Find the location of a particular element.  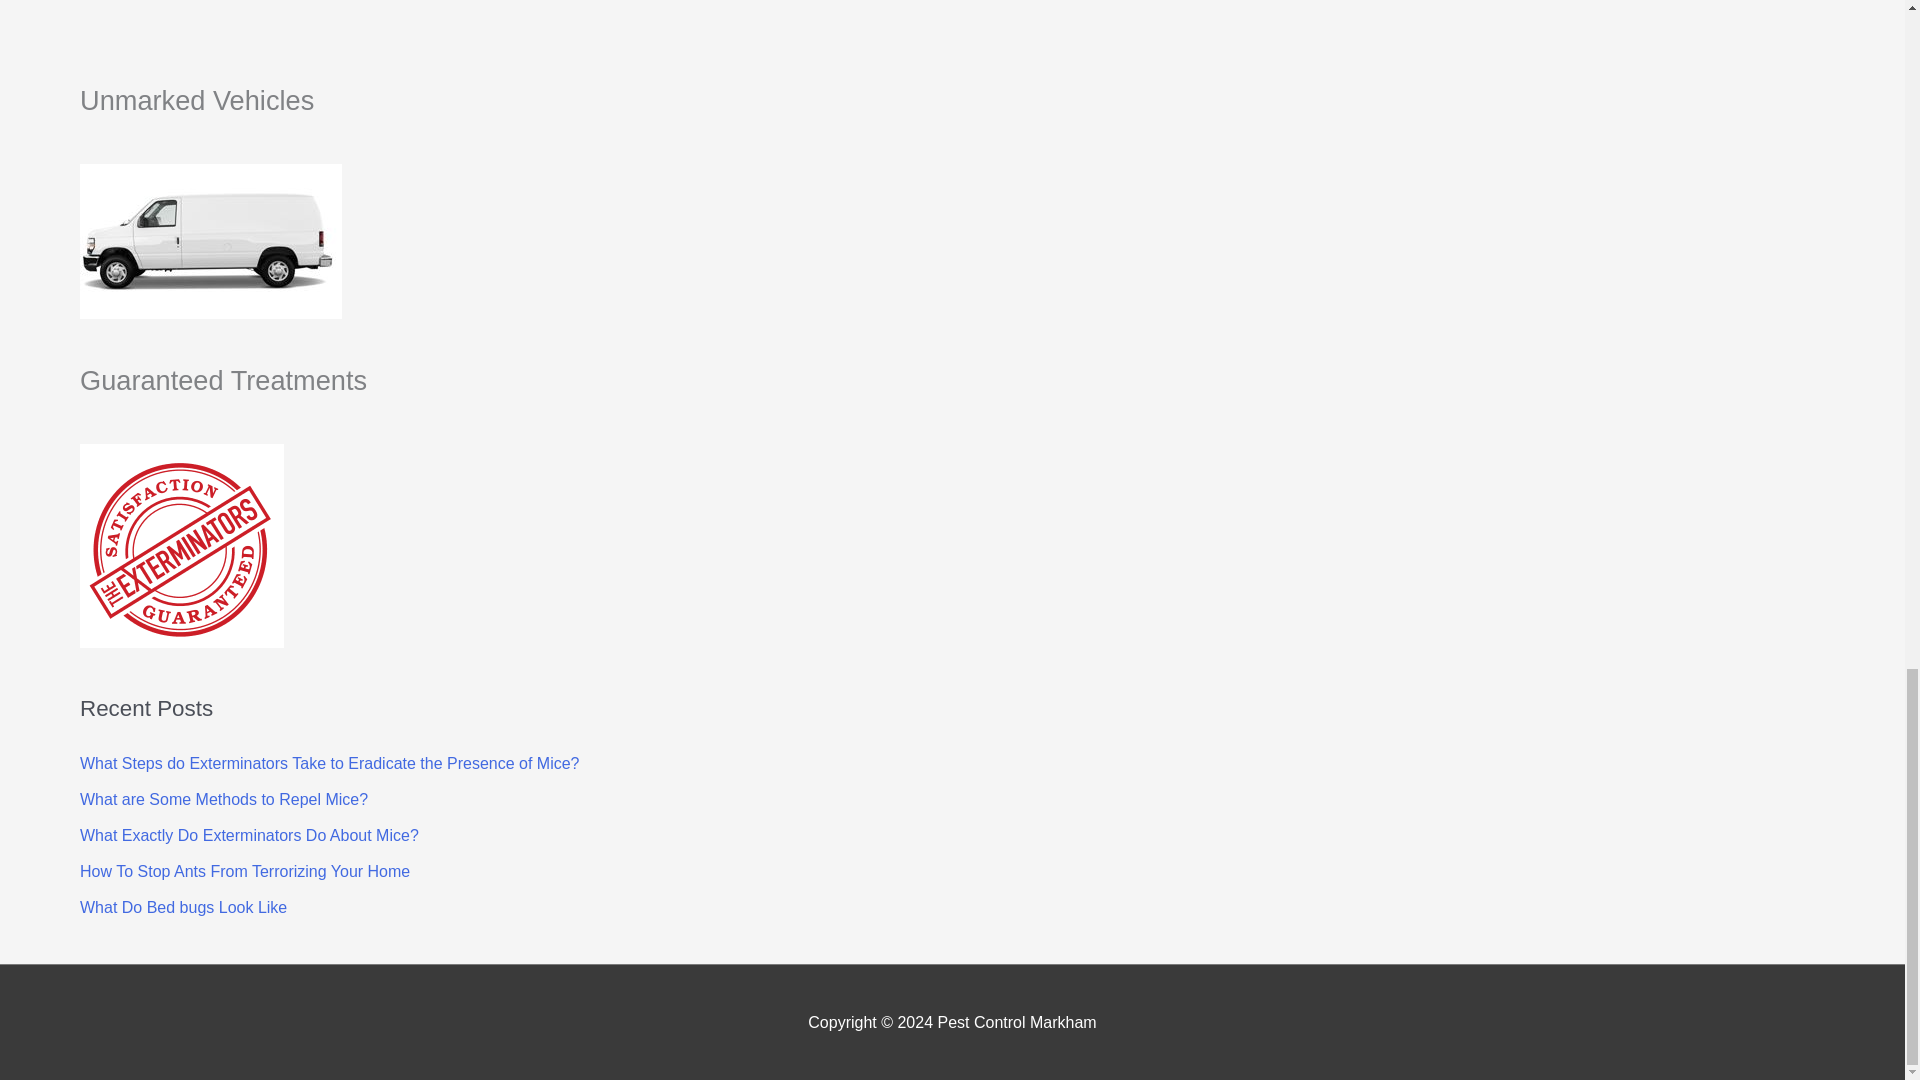

How To Stop Ants From Terrorizing Your Home is located at coordinates (245, 871).